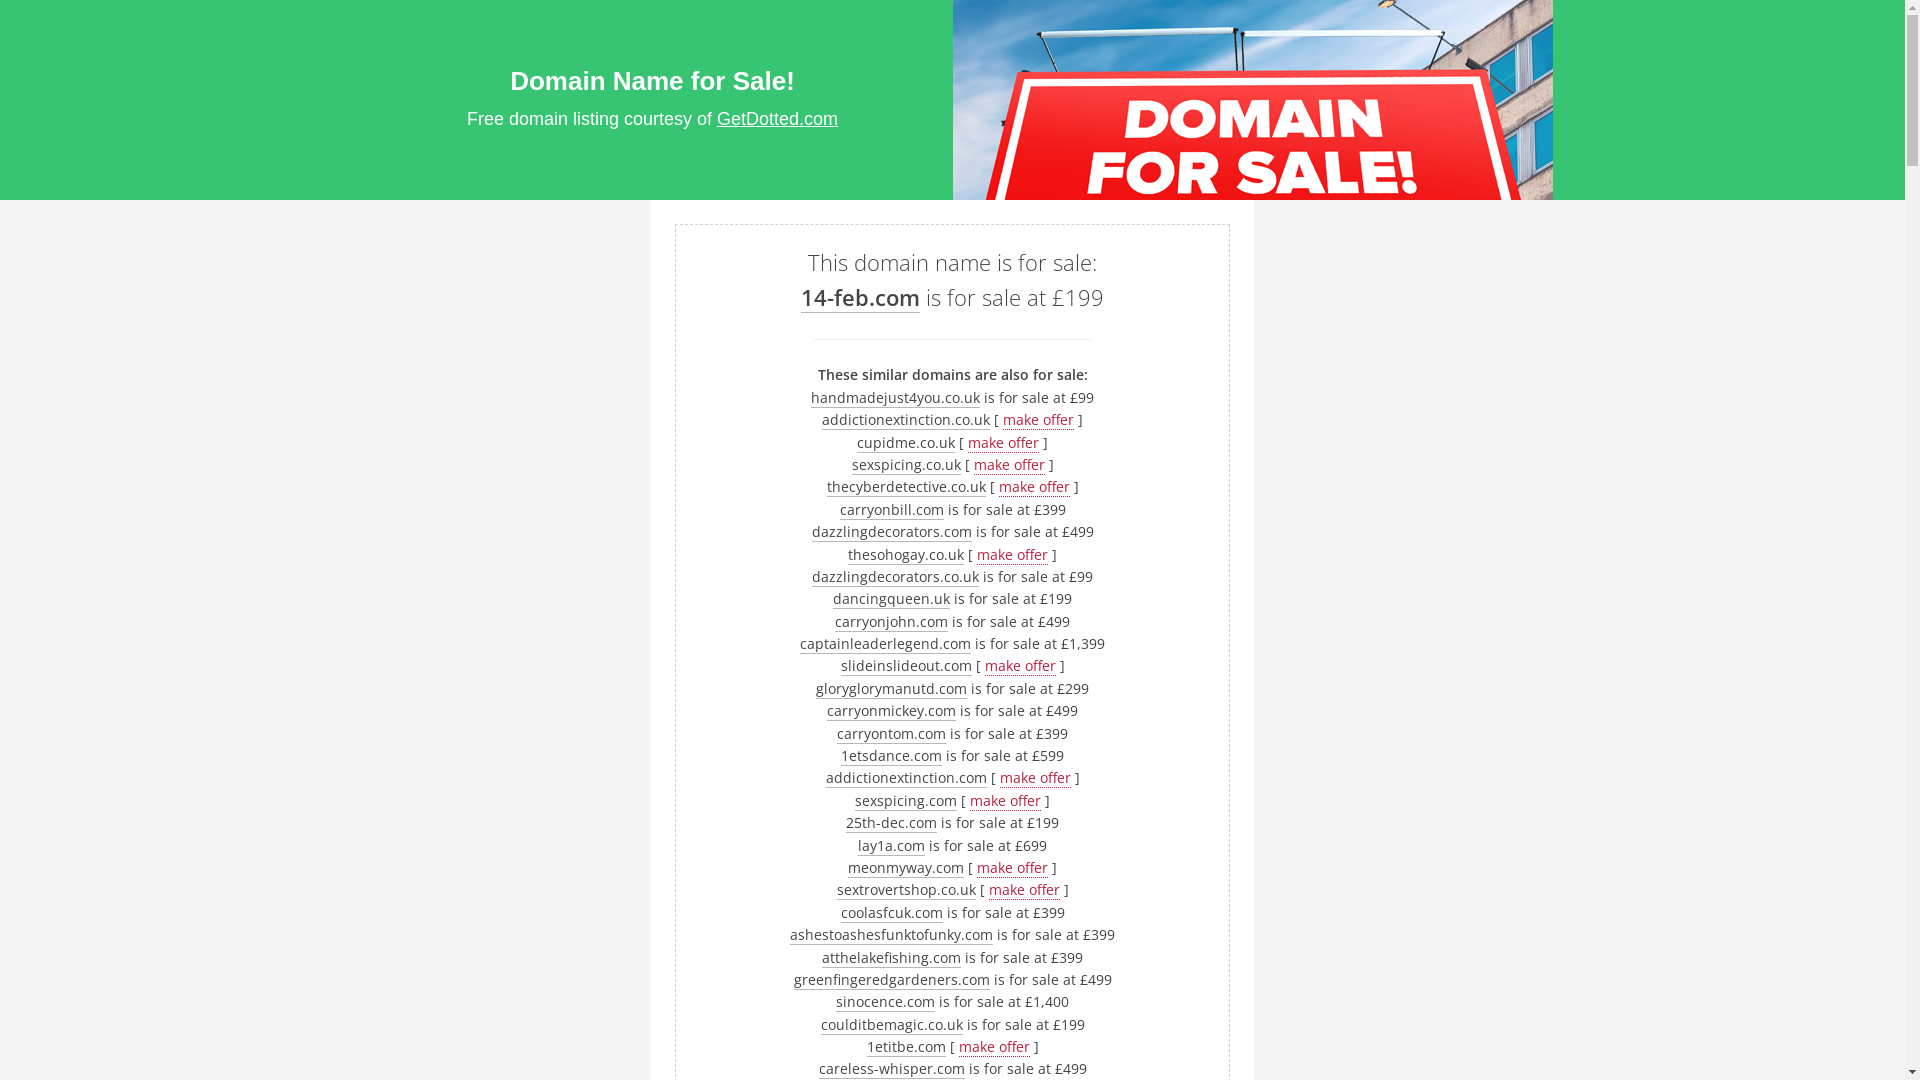 Image resolution: width=1920 pixels, height=1080 pixels. I want to click on dazzlingdecorators.co.uk, so click(896, 577).